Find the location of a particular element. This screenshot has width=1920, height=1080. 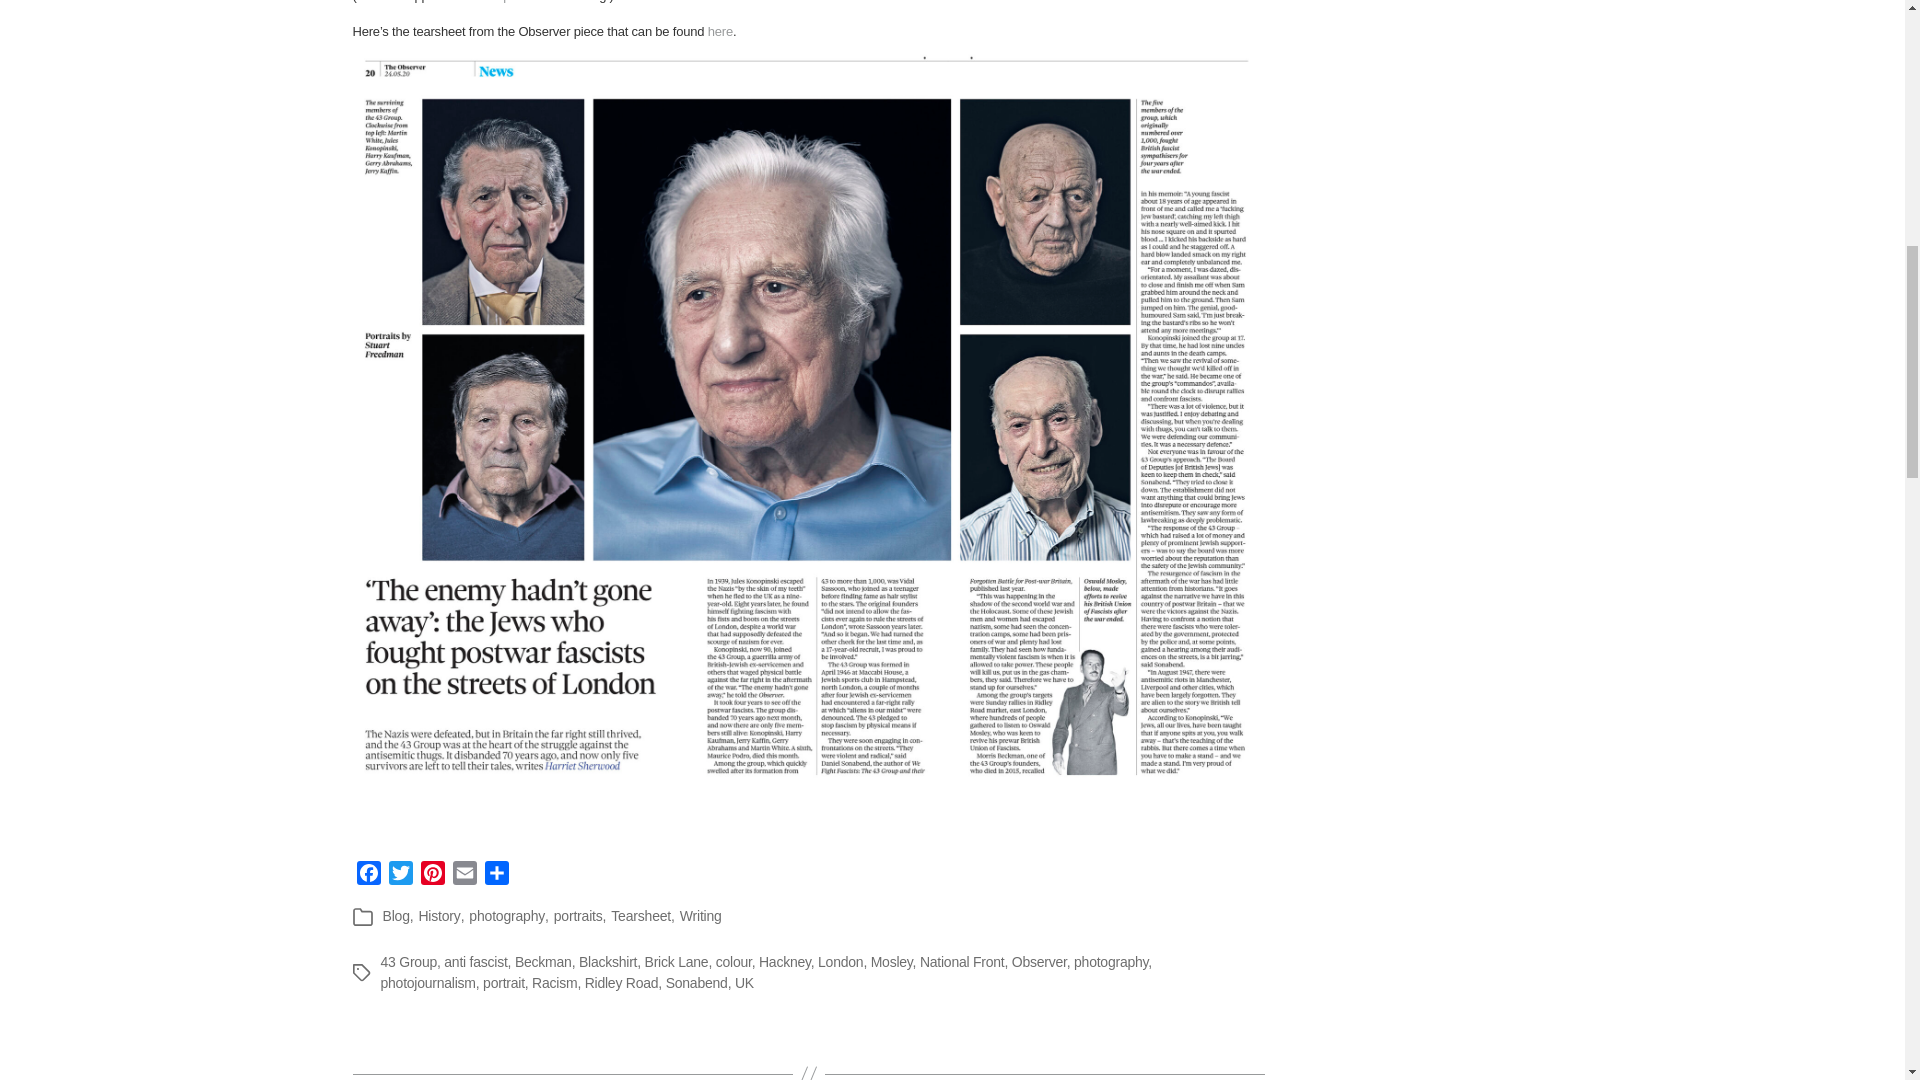

Pinterest is located at coordinates (432, 876).